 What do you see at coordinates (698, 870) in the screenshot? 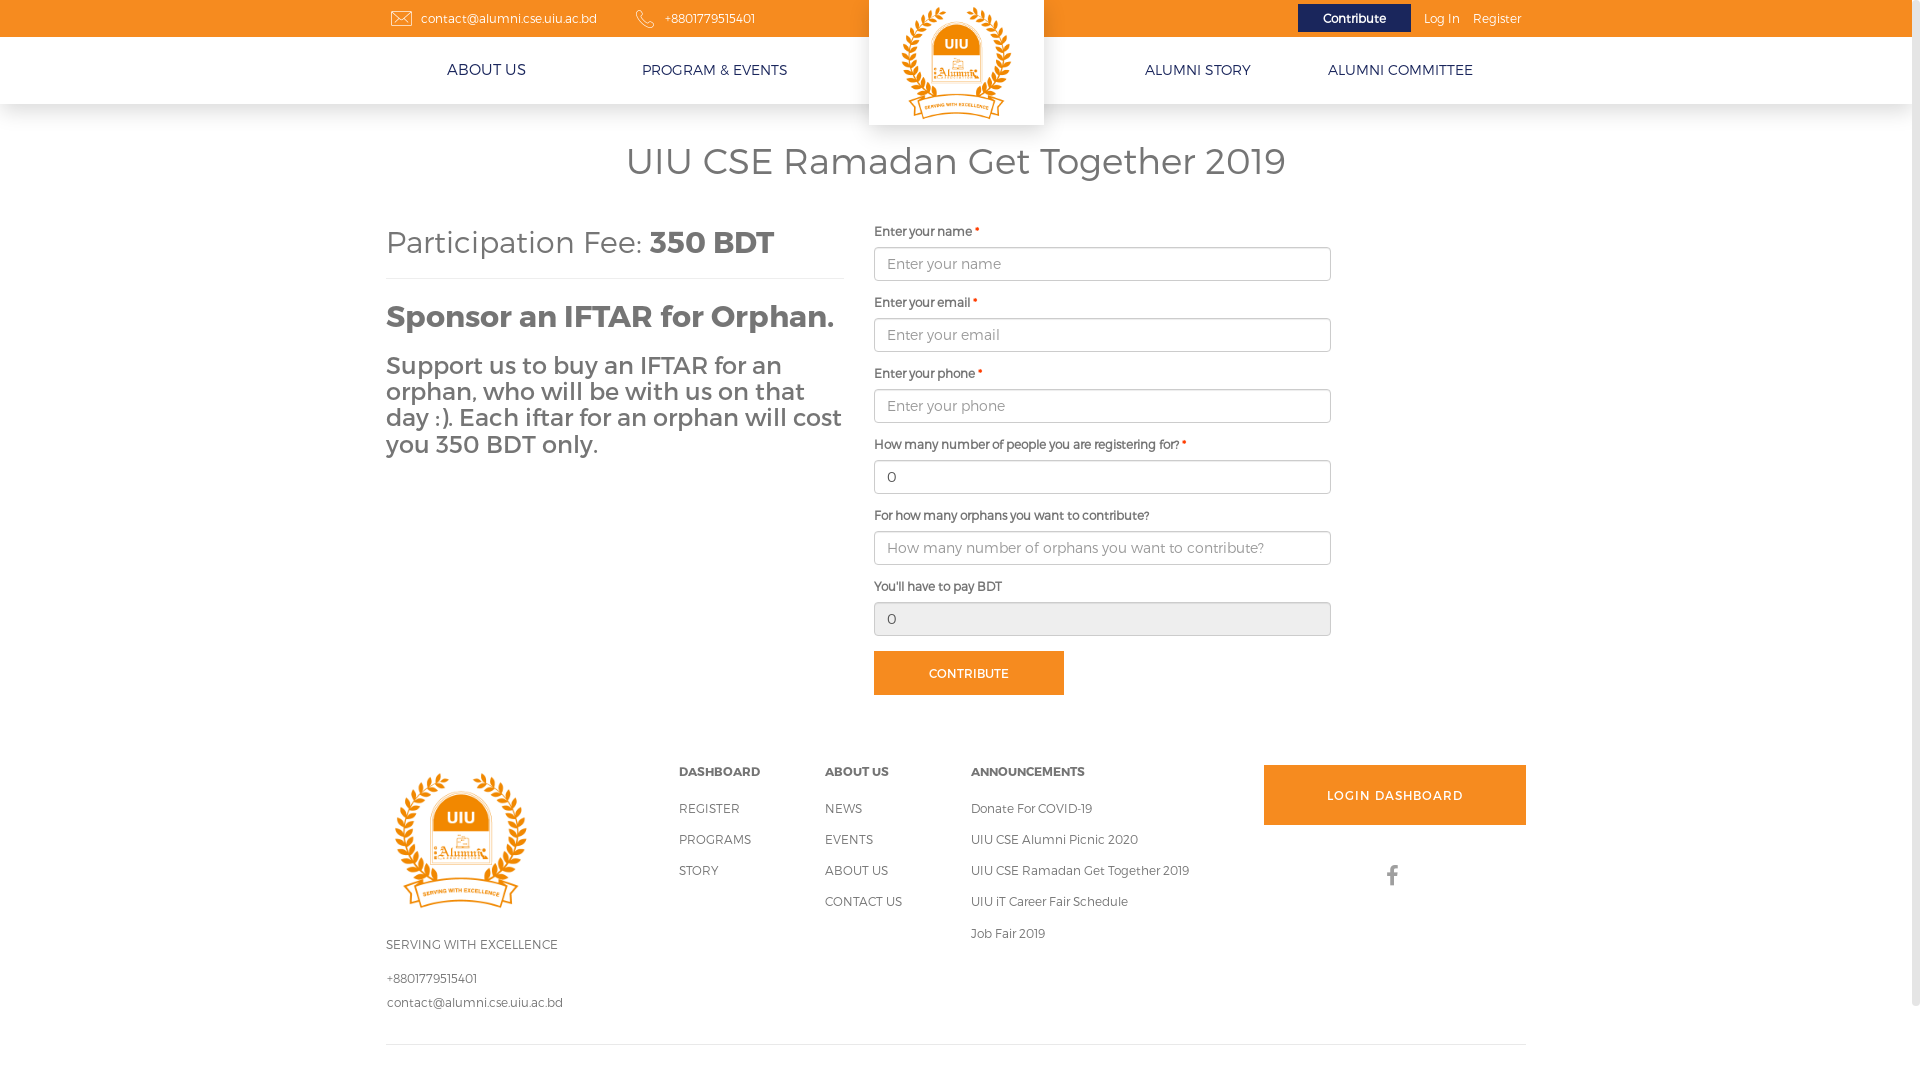
I see `STORY` at bounding box center [698, 870].